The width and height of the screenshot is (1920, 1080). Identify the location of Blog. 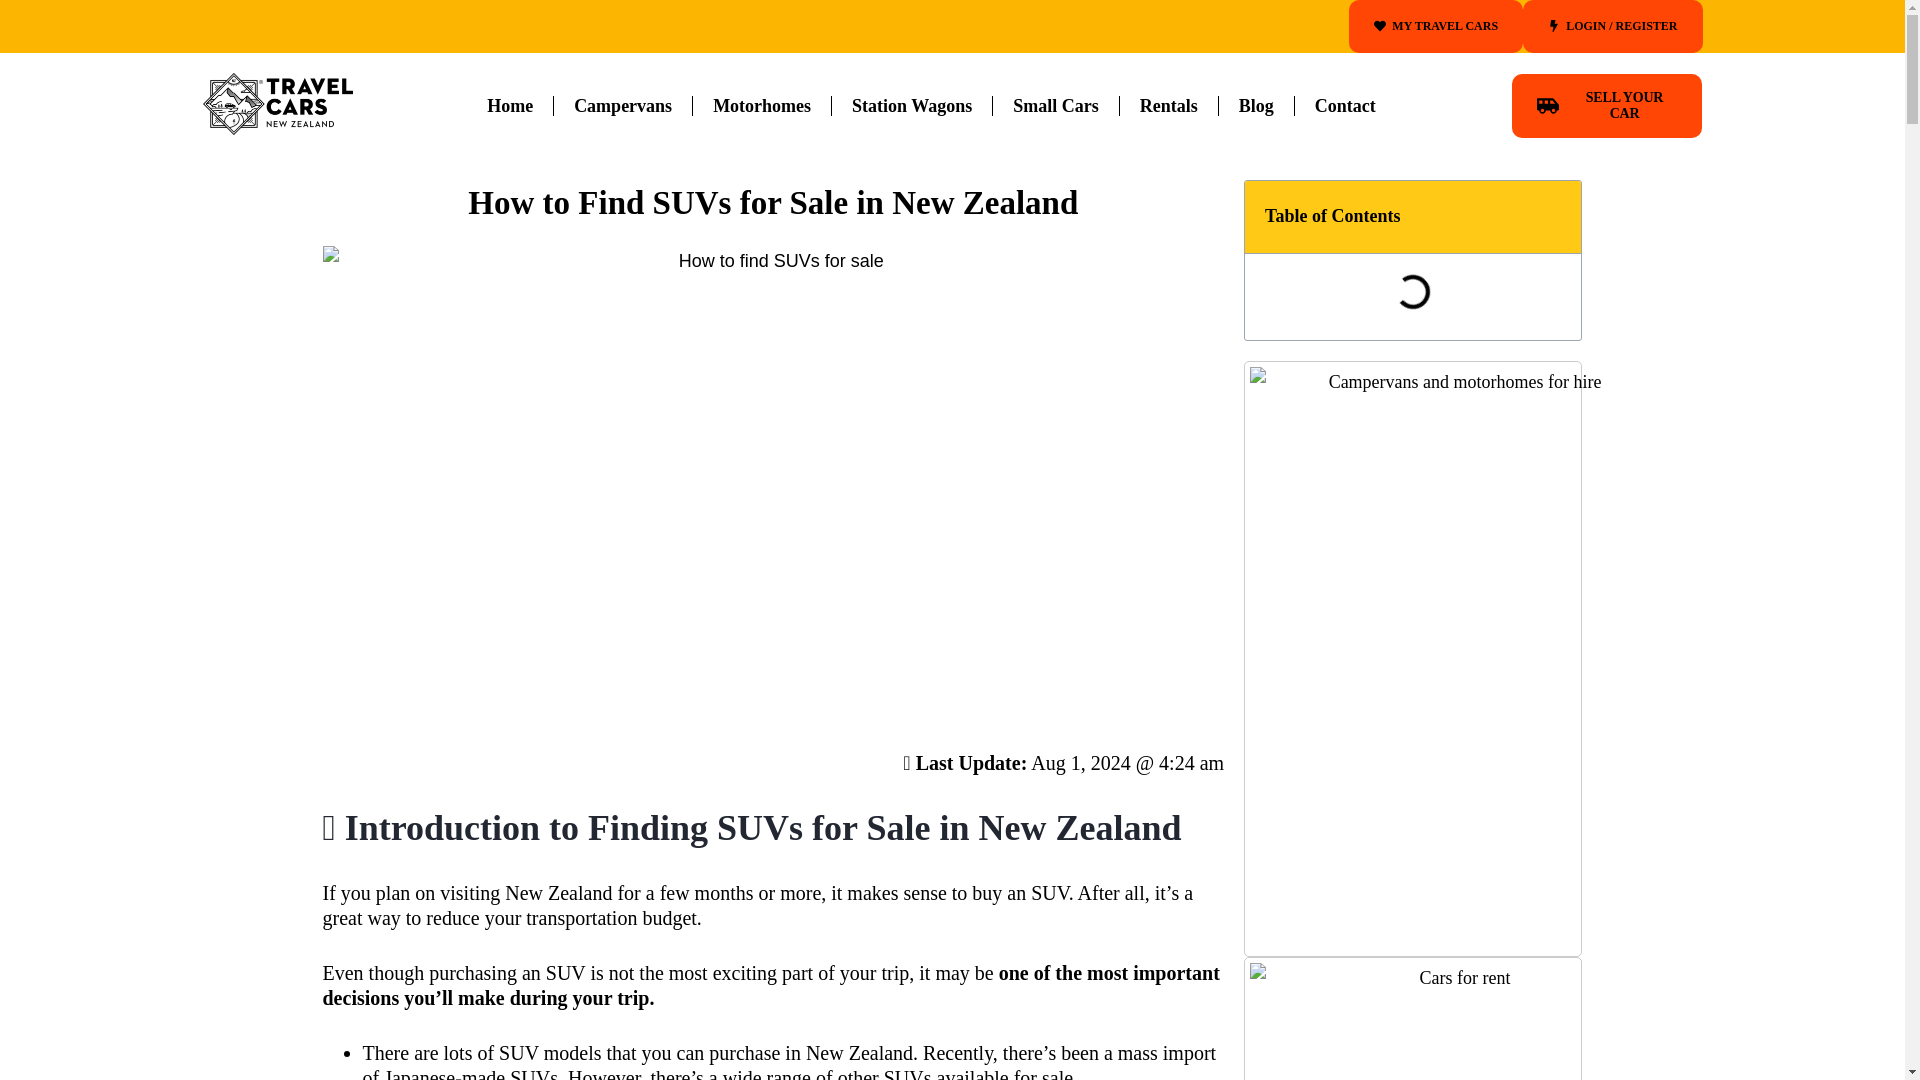
(1256, 106).